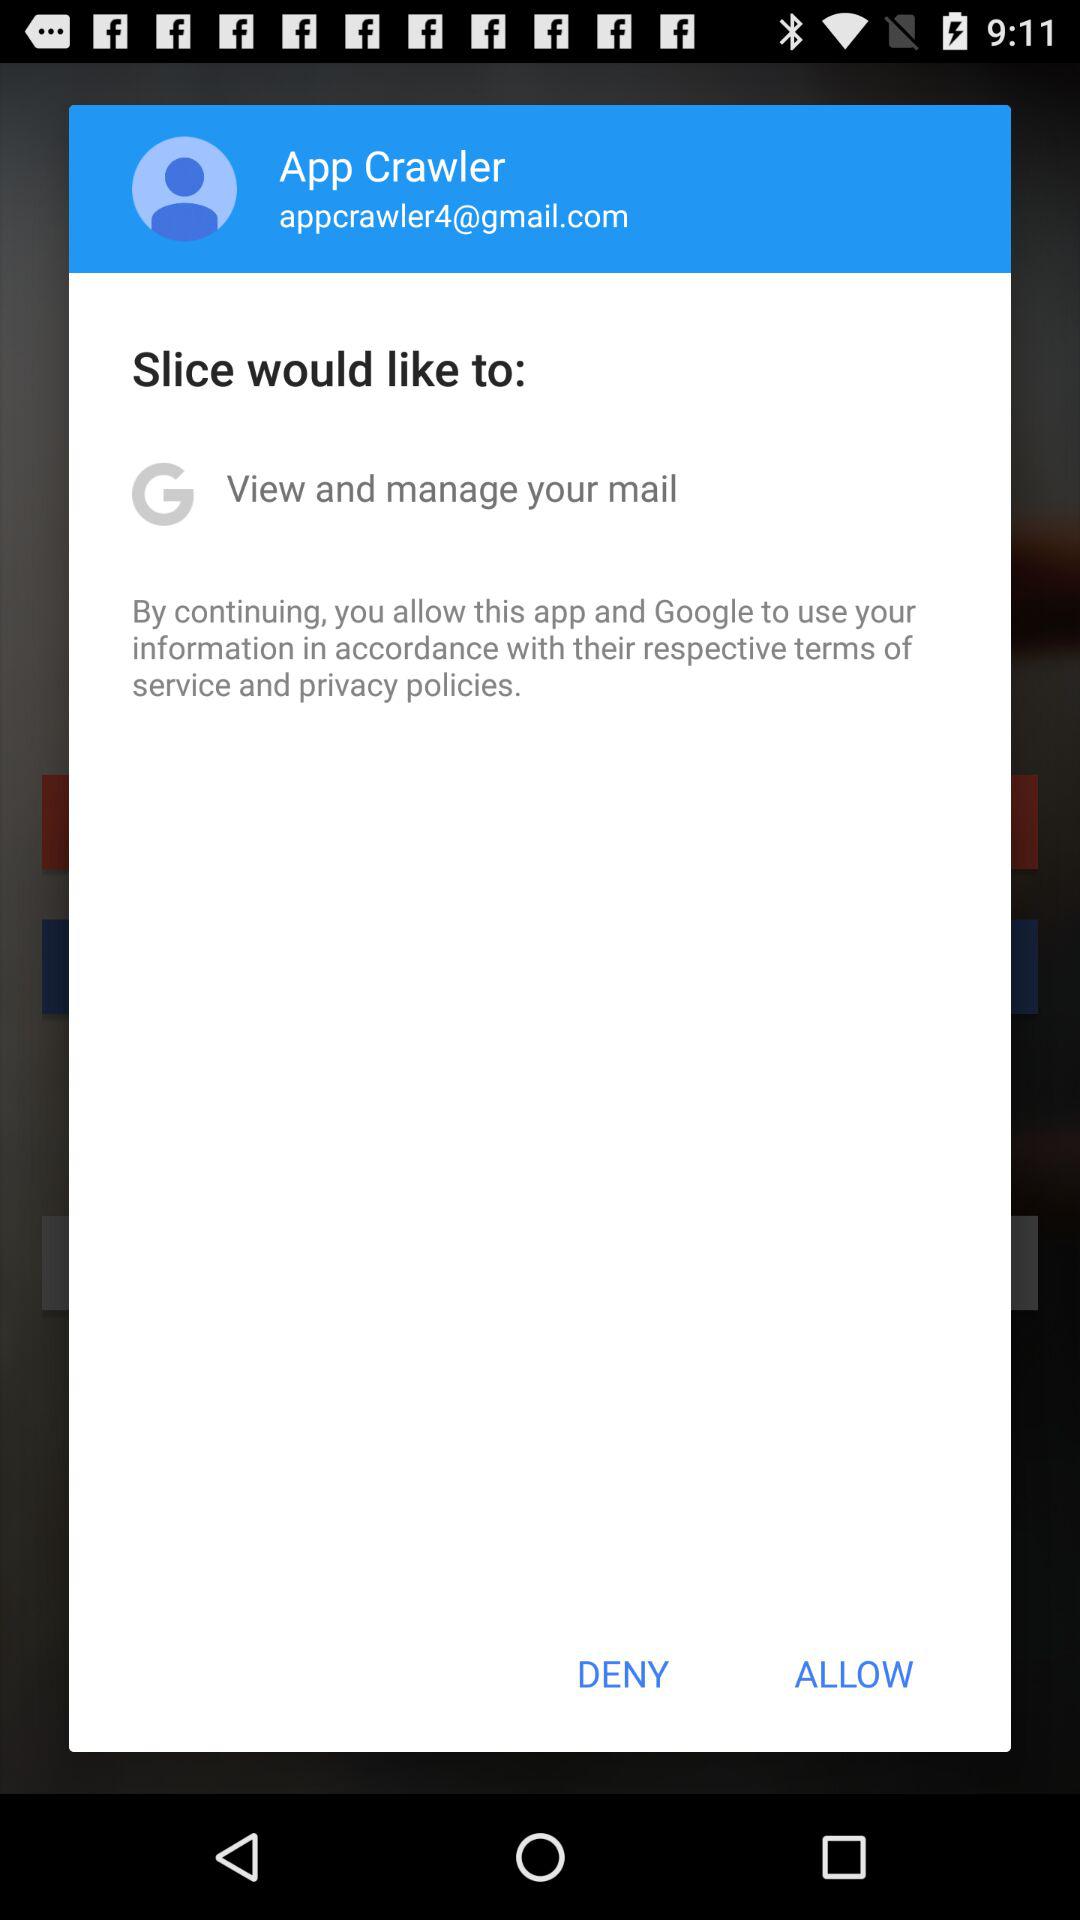 The width and height of the screenshot is (1080, 1920). I want to click on tap the deny icon, so click(622, 1673).